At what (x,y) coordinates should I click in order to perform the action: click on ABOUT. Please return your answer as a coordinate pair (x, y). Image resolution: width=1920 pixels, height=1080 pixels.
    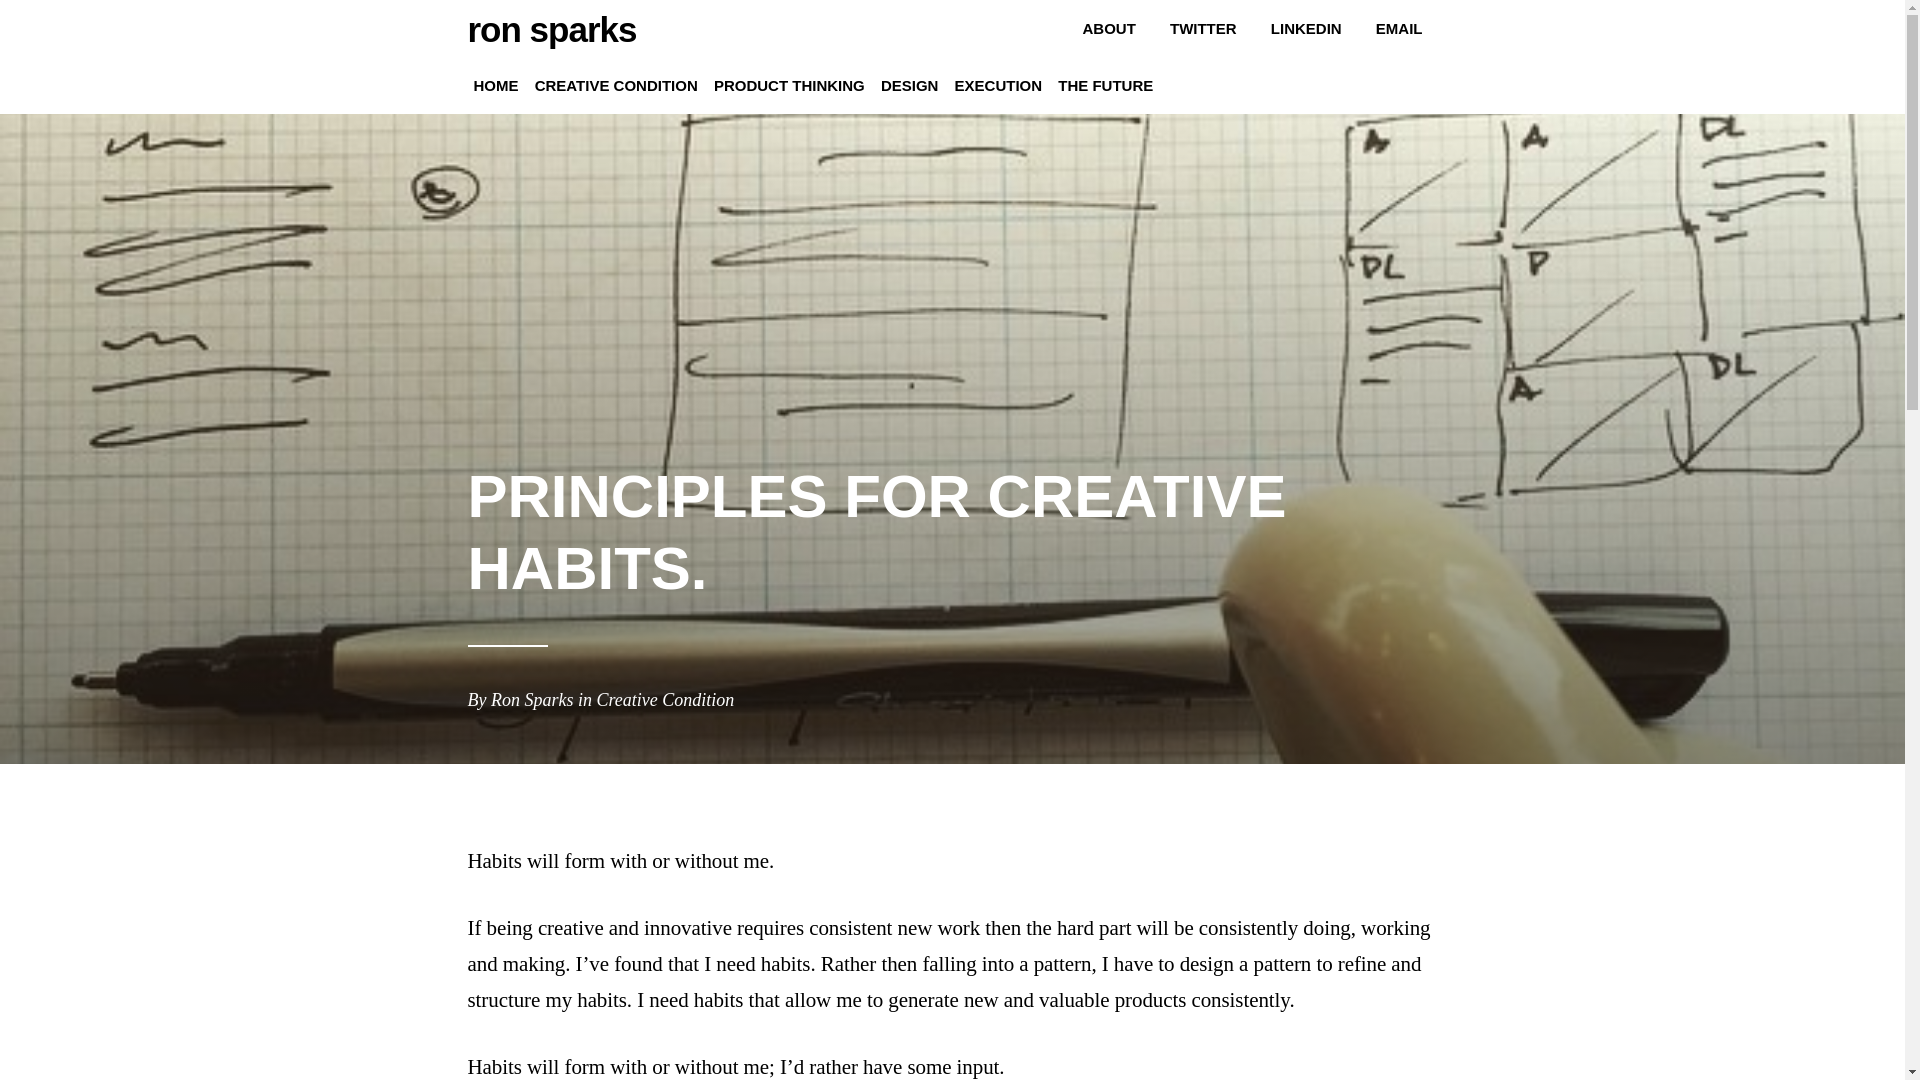
    Looking at the image, I should click on (1108, 28).